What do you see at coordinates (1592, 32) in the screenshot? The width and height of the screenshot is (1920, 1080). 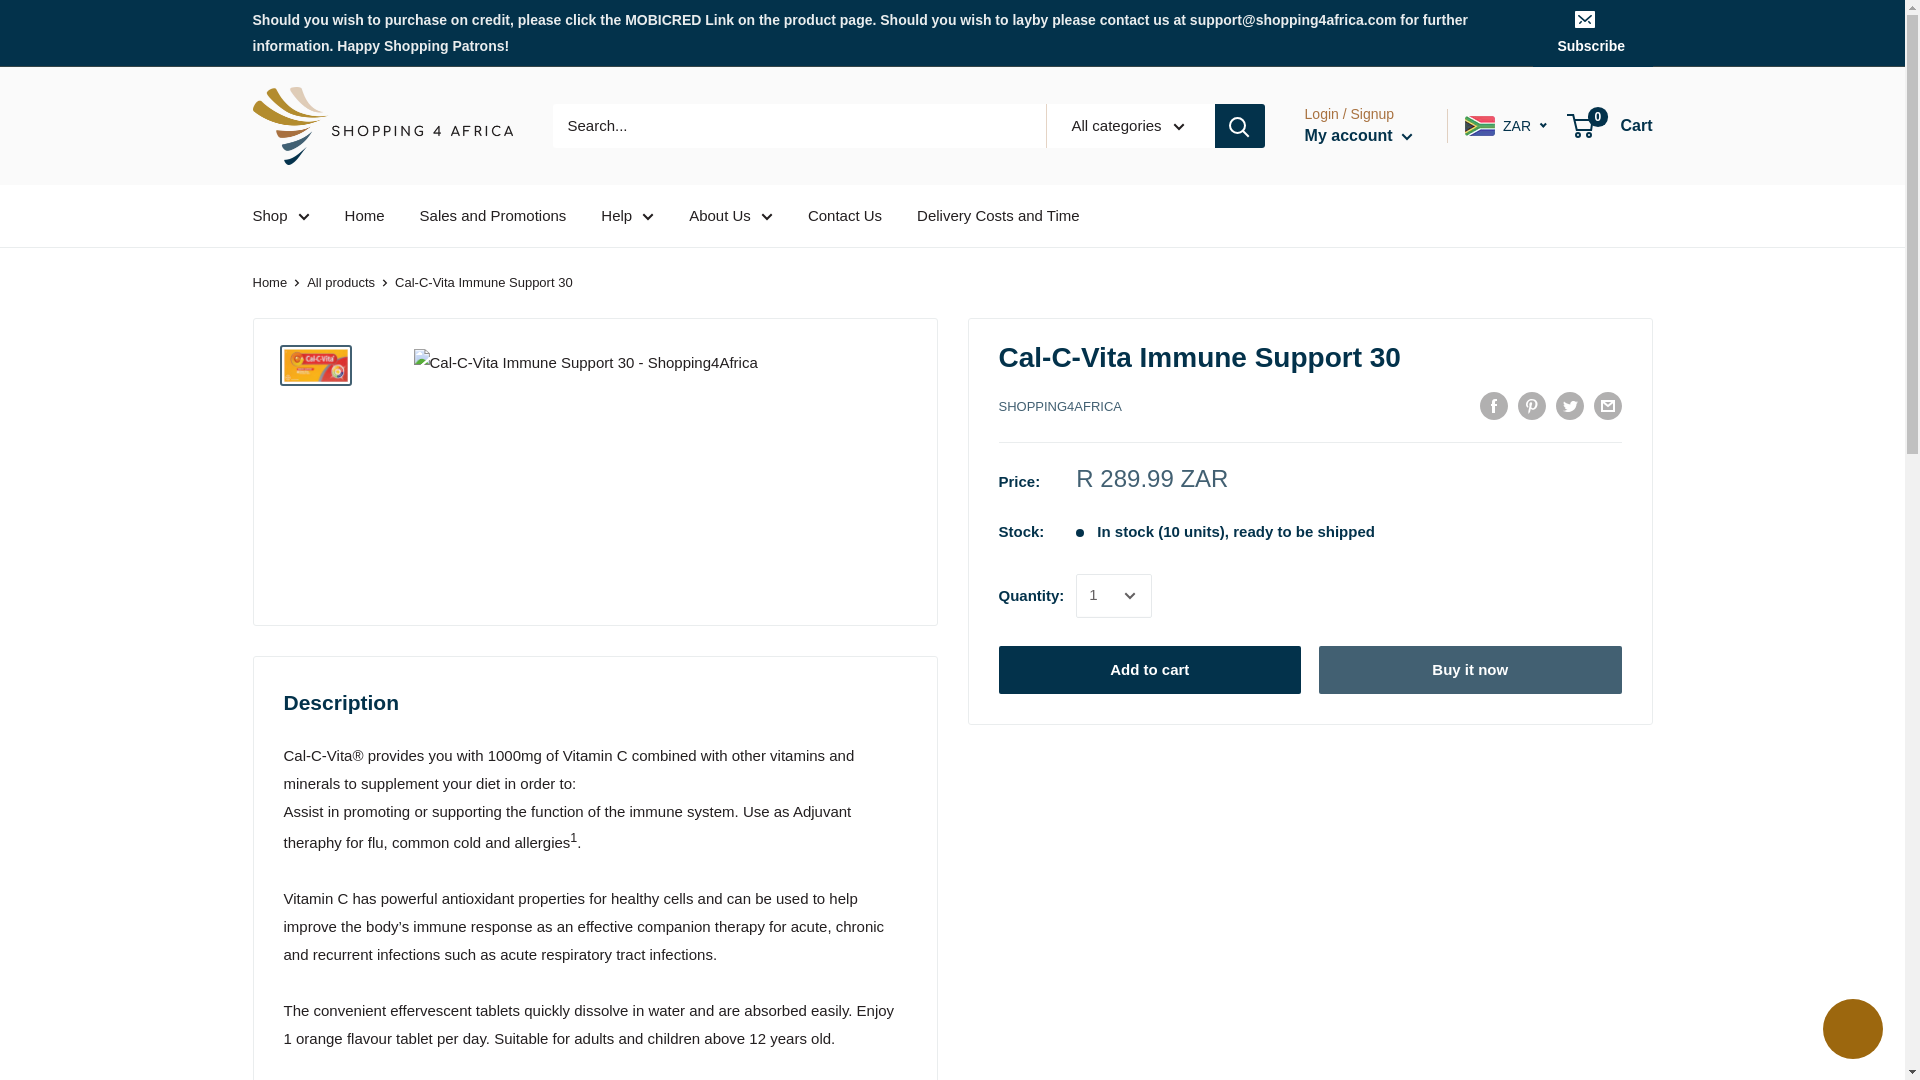 I see `Subscribe` at bounding box center [1592, 32].